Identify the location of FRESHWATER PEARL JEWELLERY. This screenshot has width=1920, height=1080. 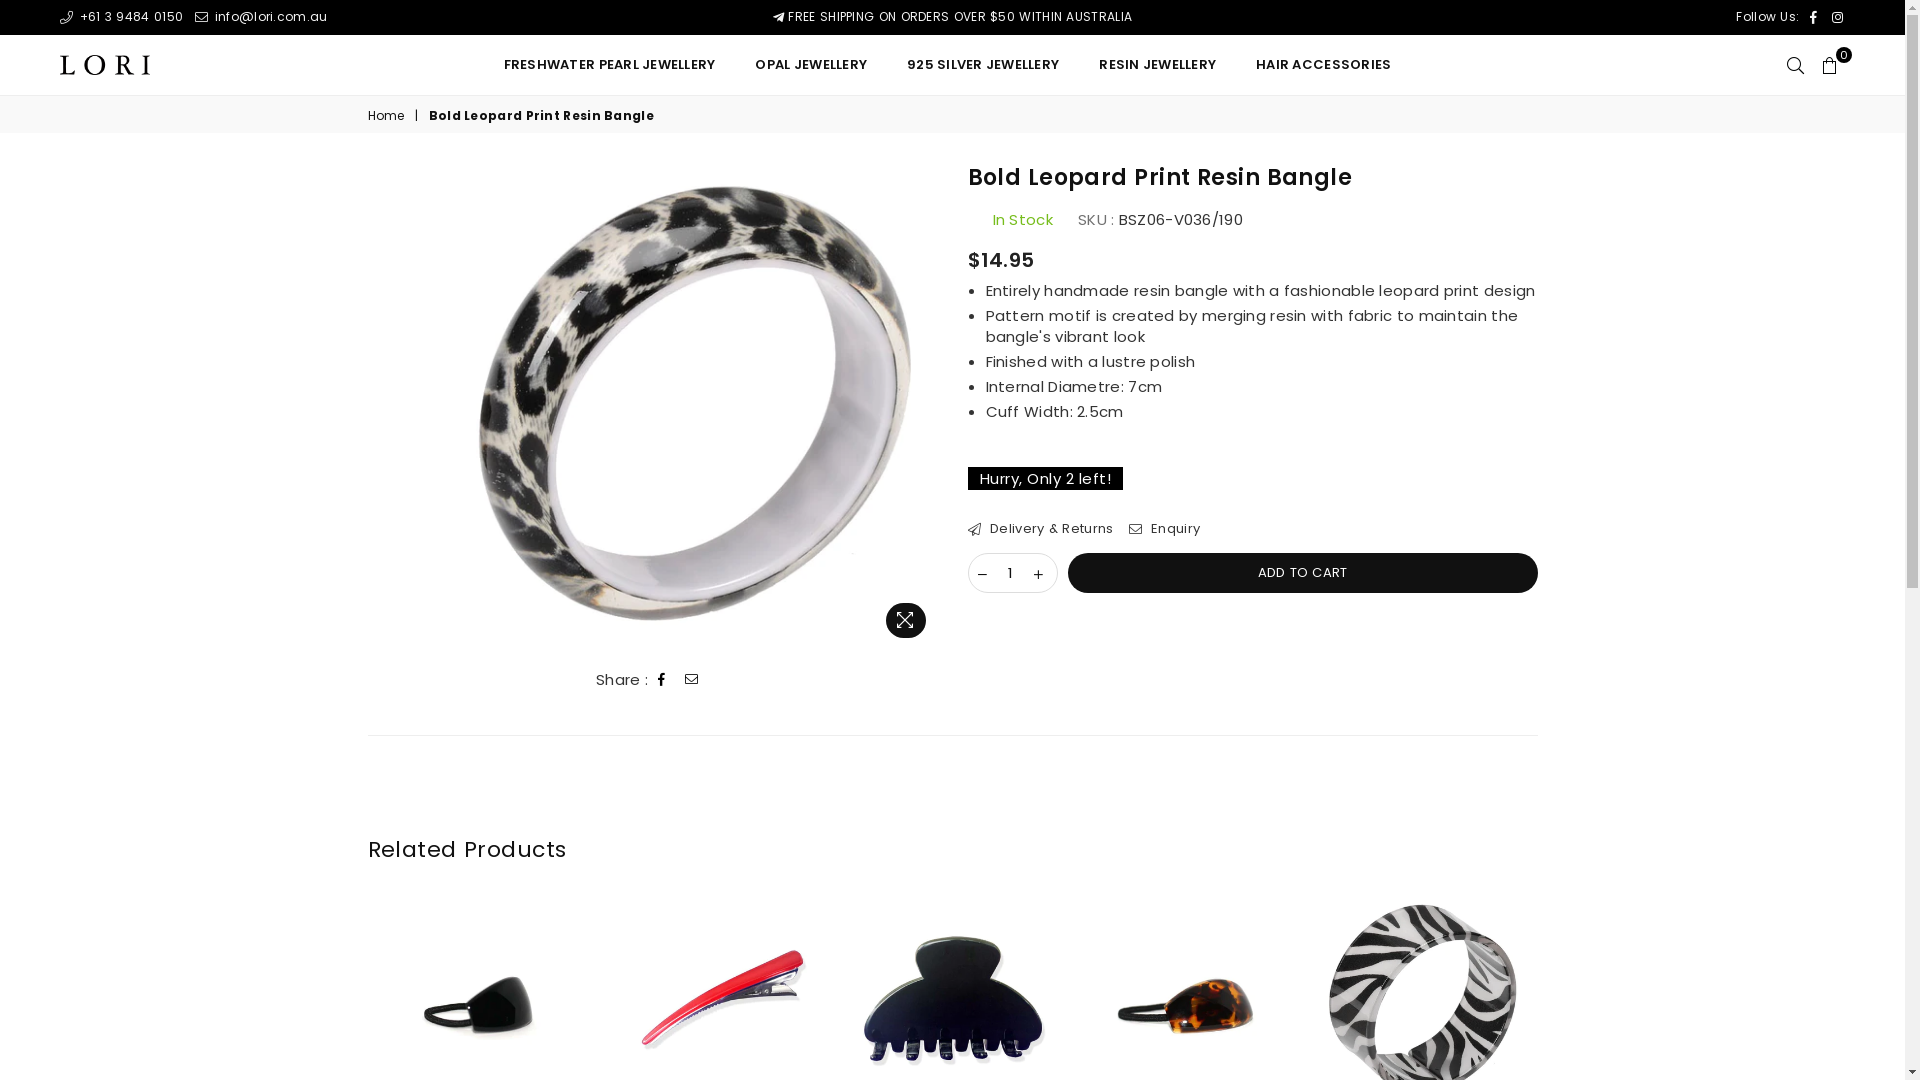
(610, 65).